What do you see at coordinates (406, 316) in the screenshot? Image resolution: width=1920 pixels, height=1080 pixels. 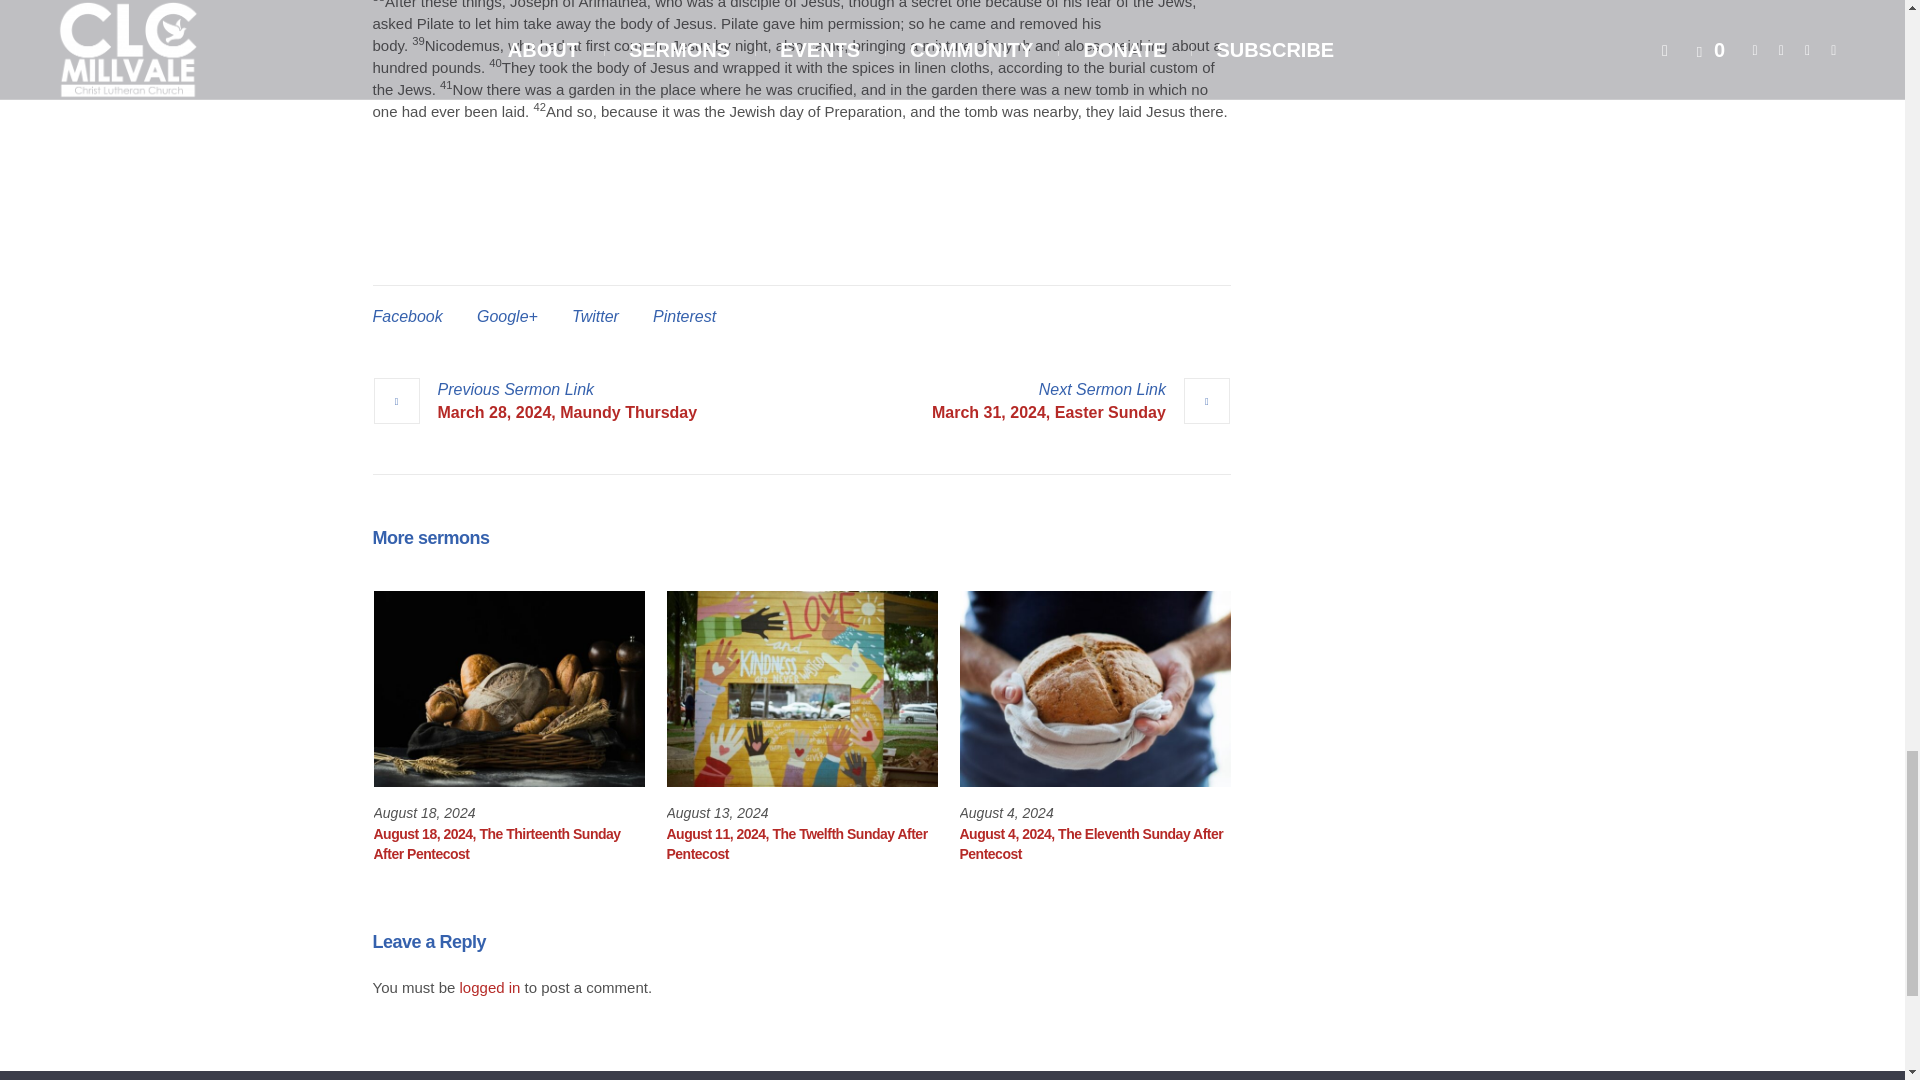 I see `Facebook` at bounding box center [406, 316].